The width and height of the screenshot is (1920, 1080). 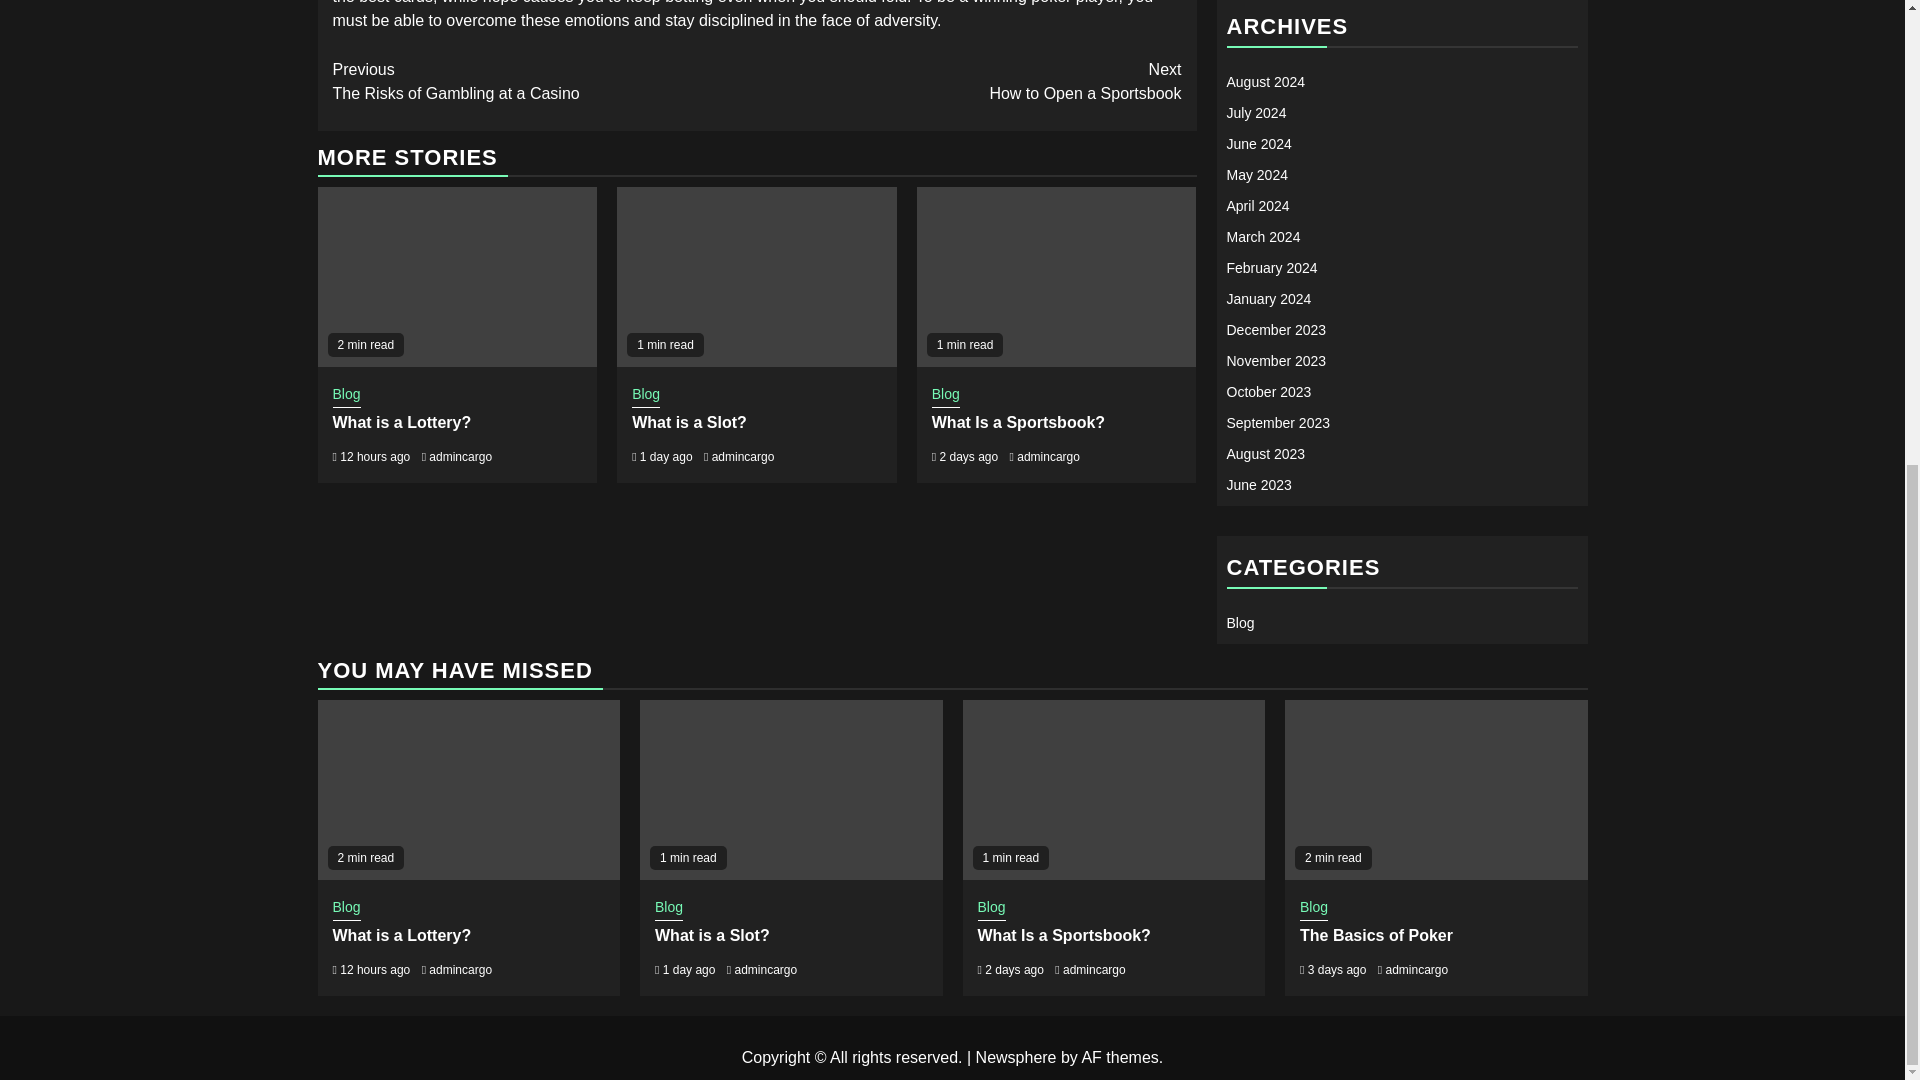 I want to click on Blog, so click(x=346, y=396).